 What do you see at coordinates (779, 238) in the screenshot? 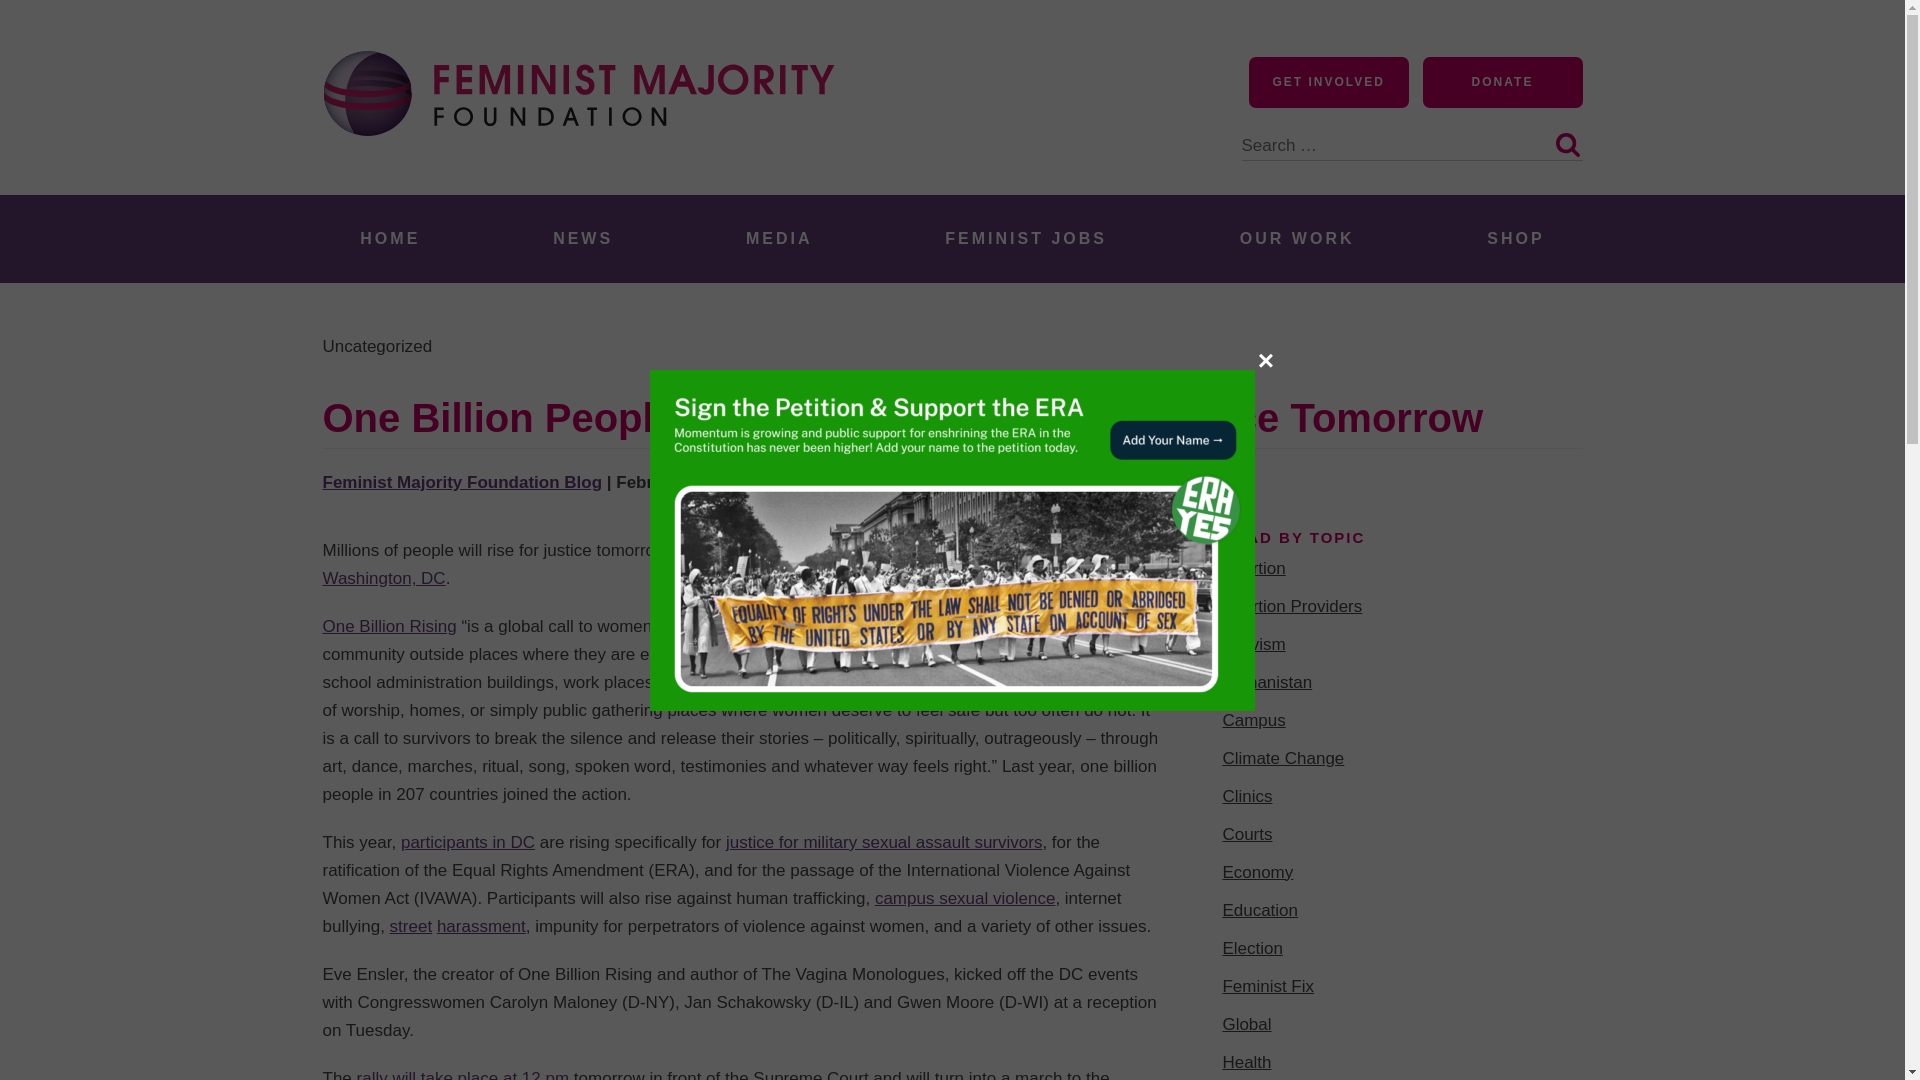
I see `MEDIA` at bounding box center [779, 238].